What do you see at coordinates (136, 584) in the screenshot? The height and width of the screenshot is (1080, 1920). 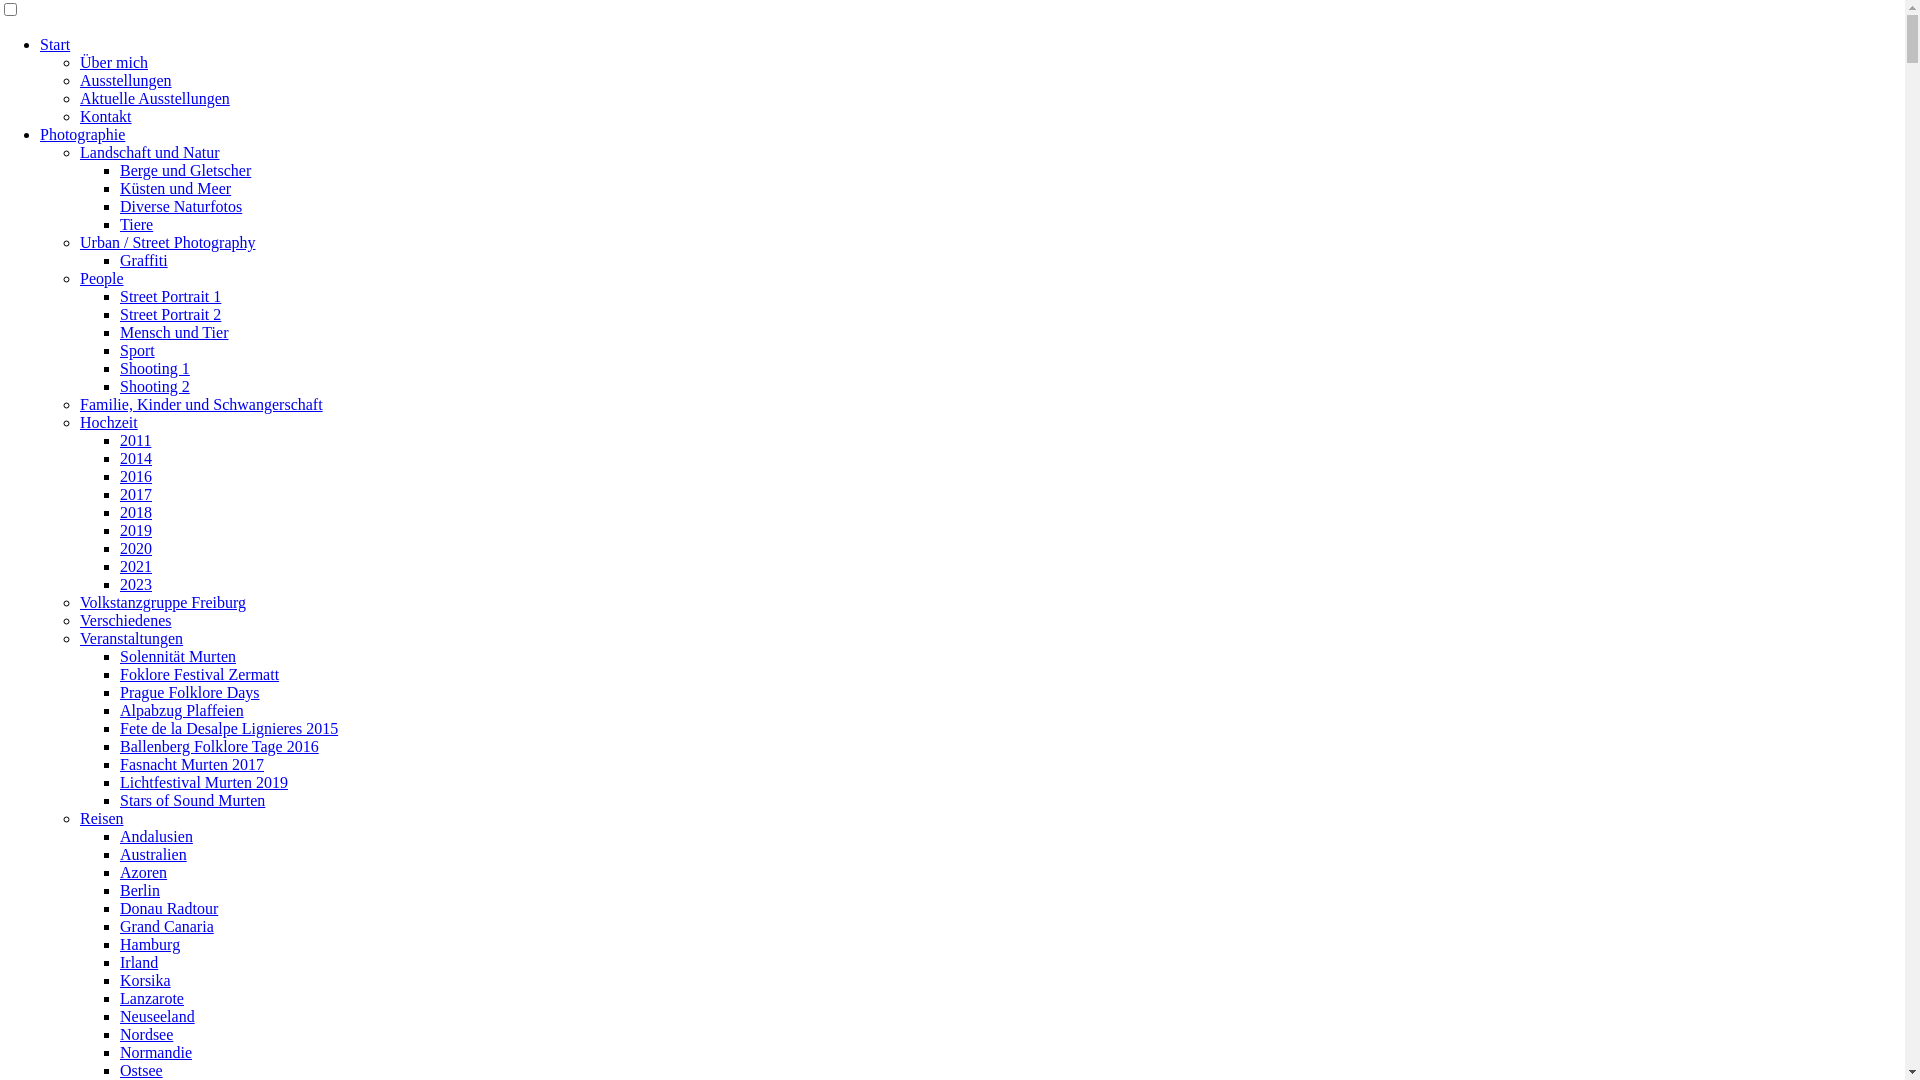 I see `2023` at bounding box center [136, 584].